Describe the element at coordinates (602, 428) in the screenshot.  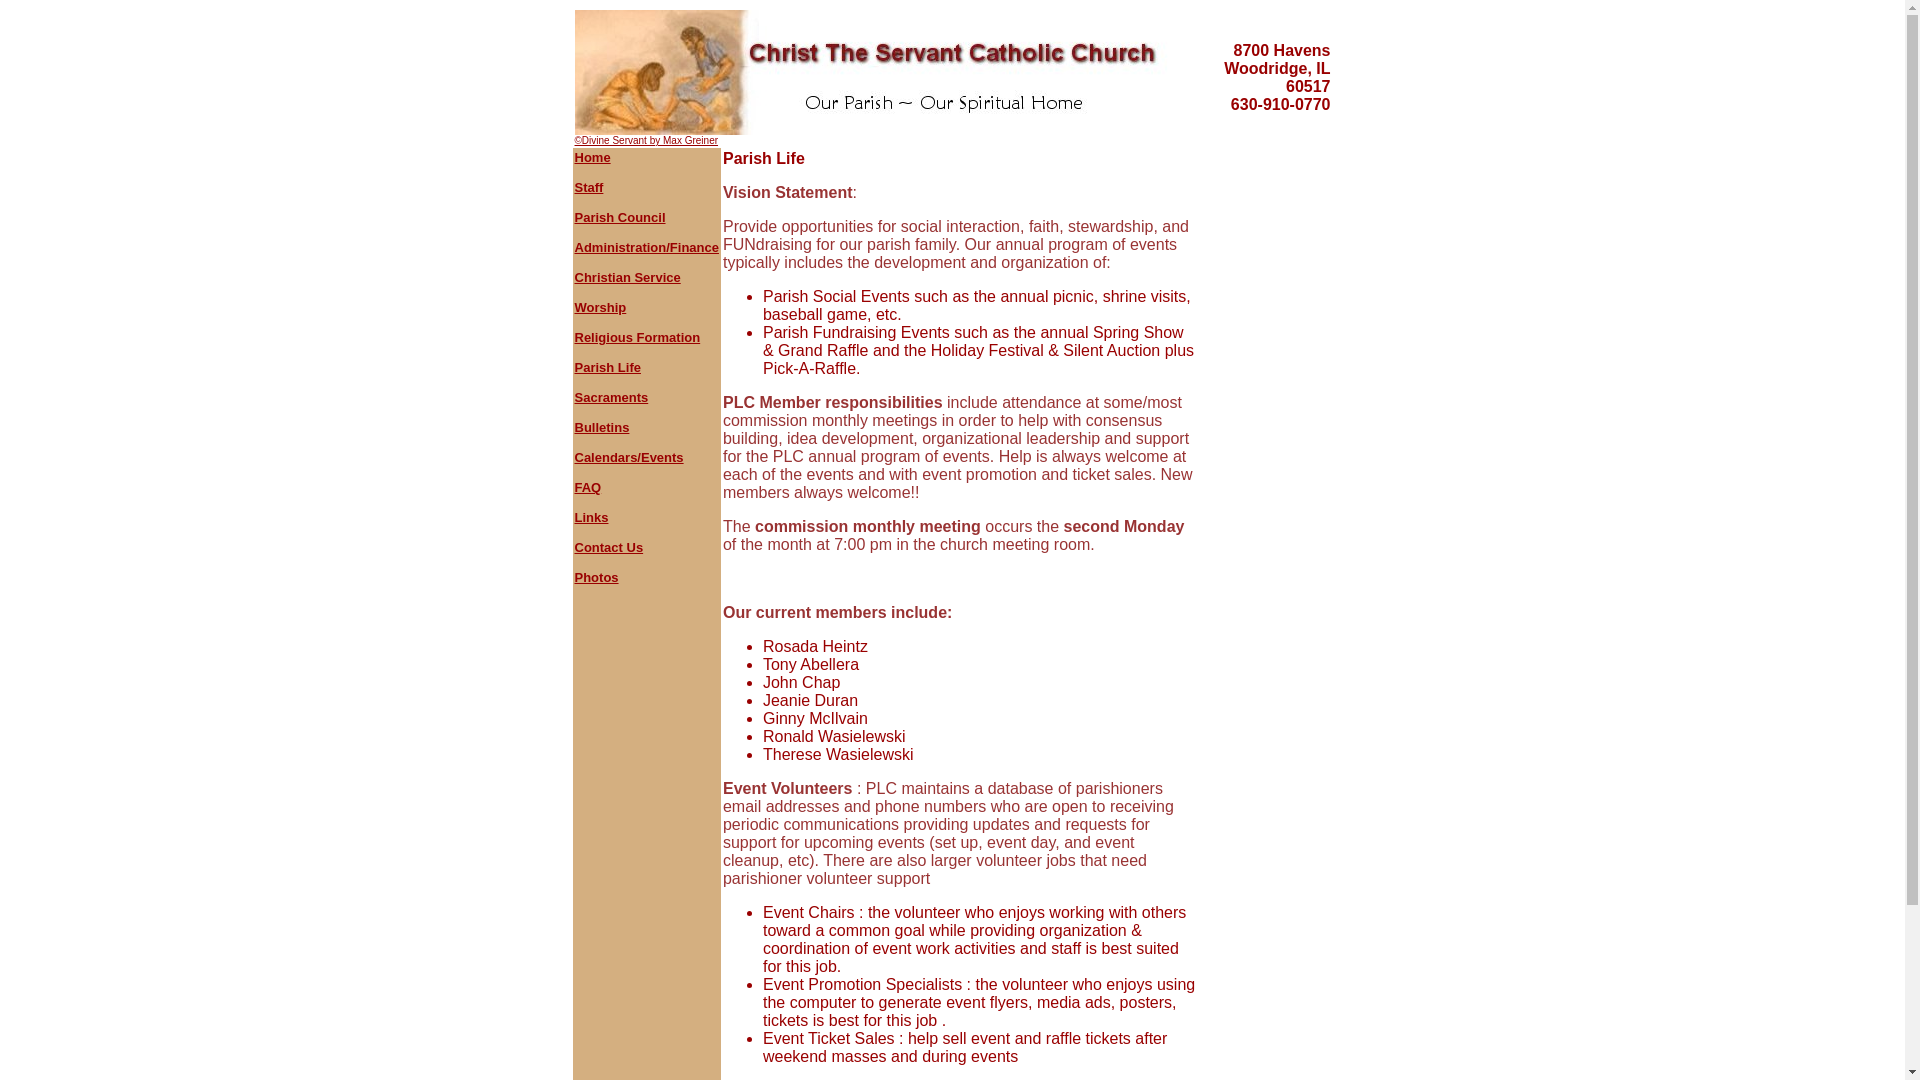
I see `Bulletins` at that location.